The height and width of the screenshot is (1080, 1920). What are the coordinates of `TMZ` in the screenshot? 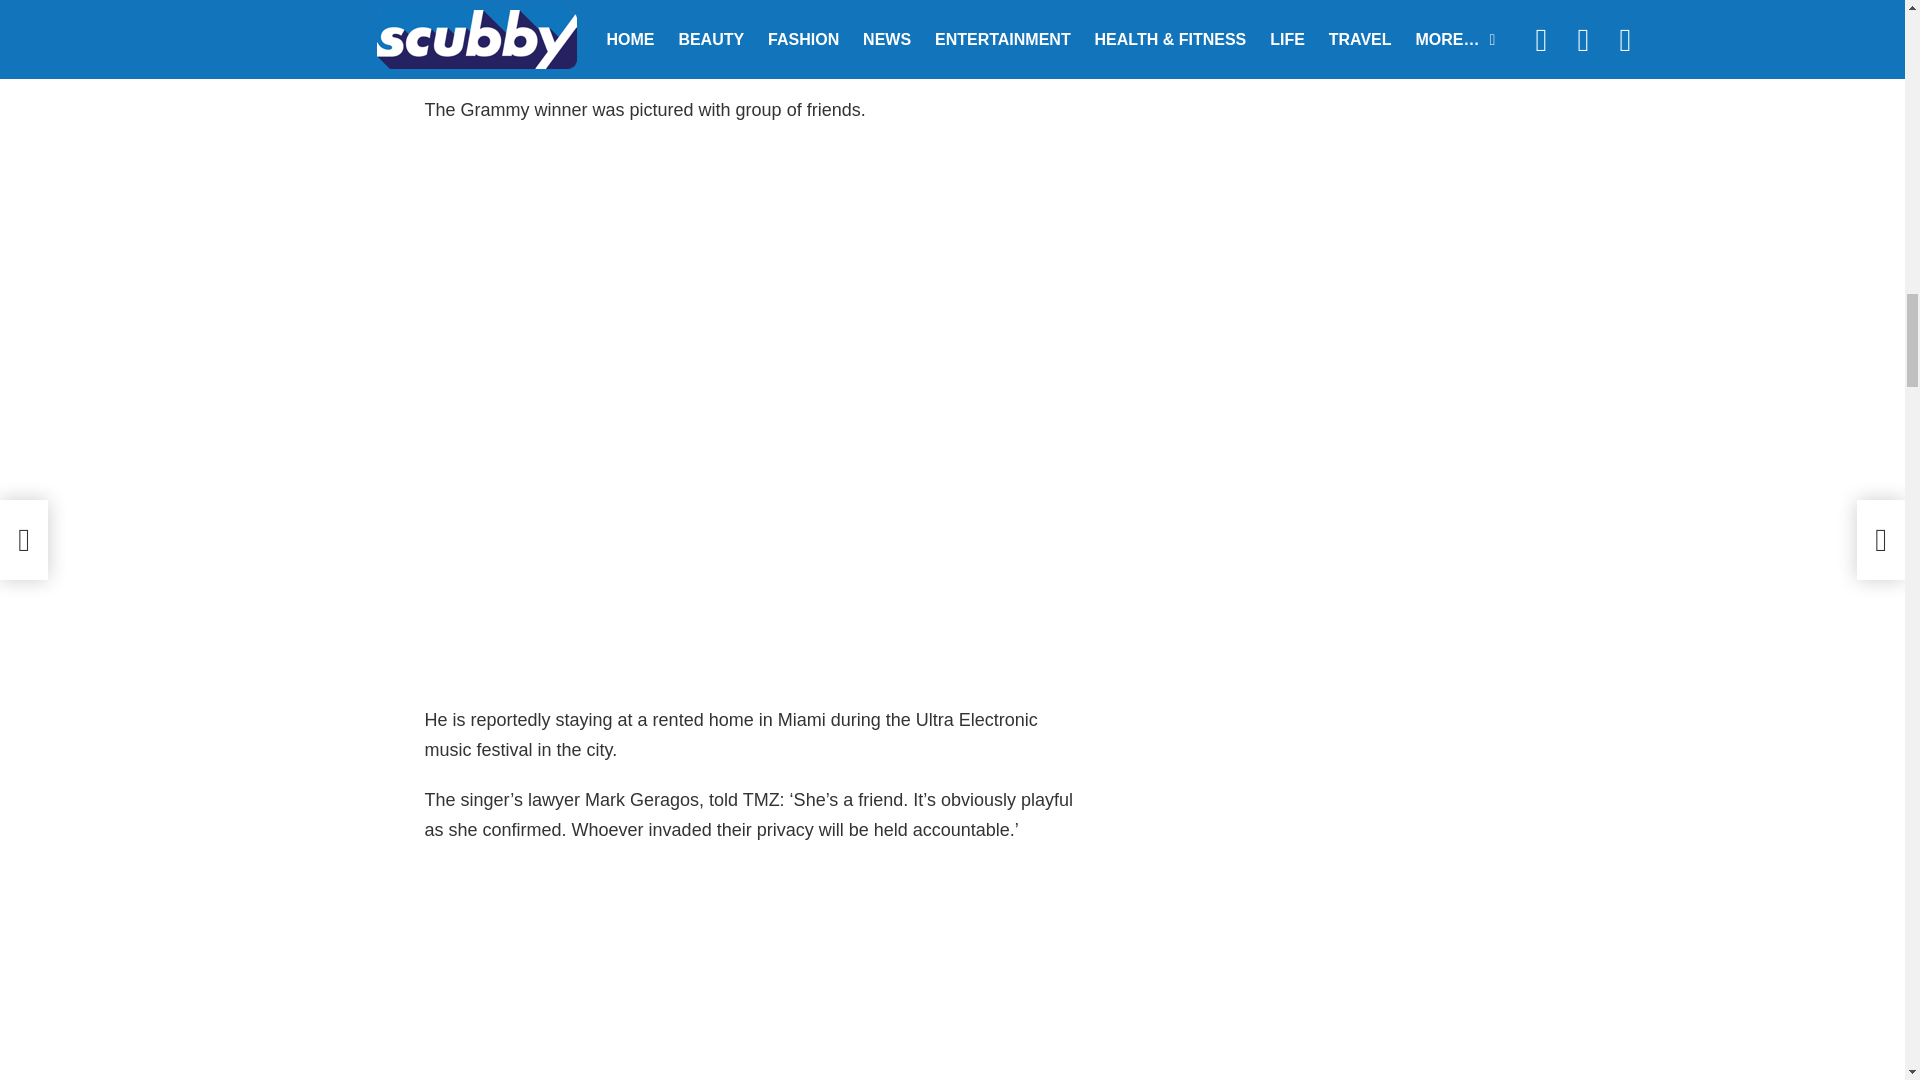 It's located at (548, 60).